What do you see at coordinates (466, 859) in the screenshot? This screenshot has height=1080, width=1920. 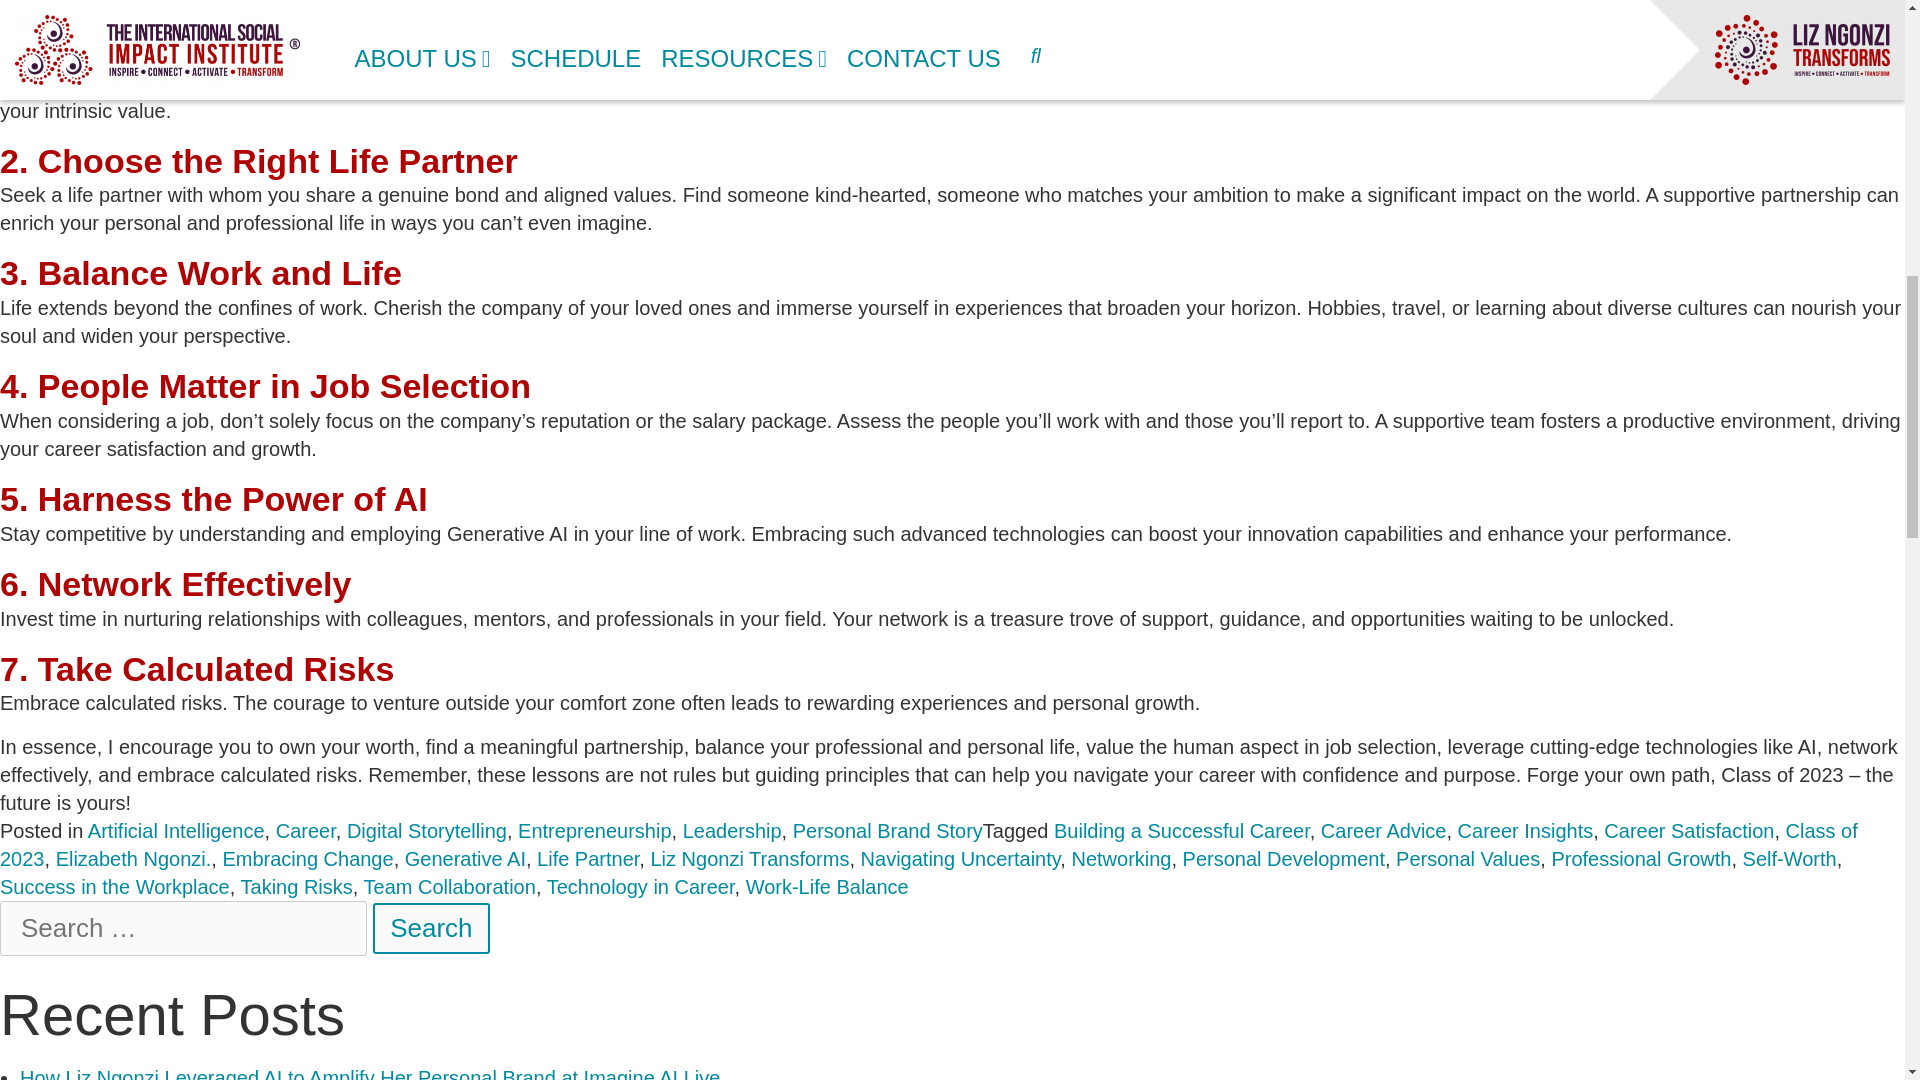 I see `Generative AI` at bounding box center [466, 859].